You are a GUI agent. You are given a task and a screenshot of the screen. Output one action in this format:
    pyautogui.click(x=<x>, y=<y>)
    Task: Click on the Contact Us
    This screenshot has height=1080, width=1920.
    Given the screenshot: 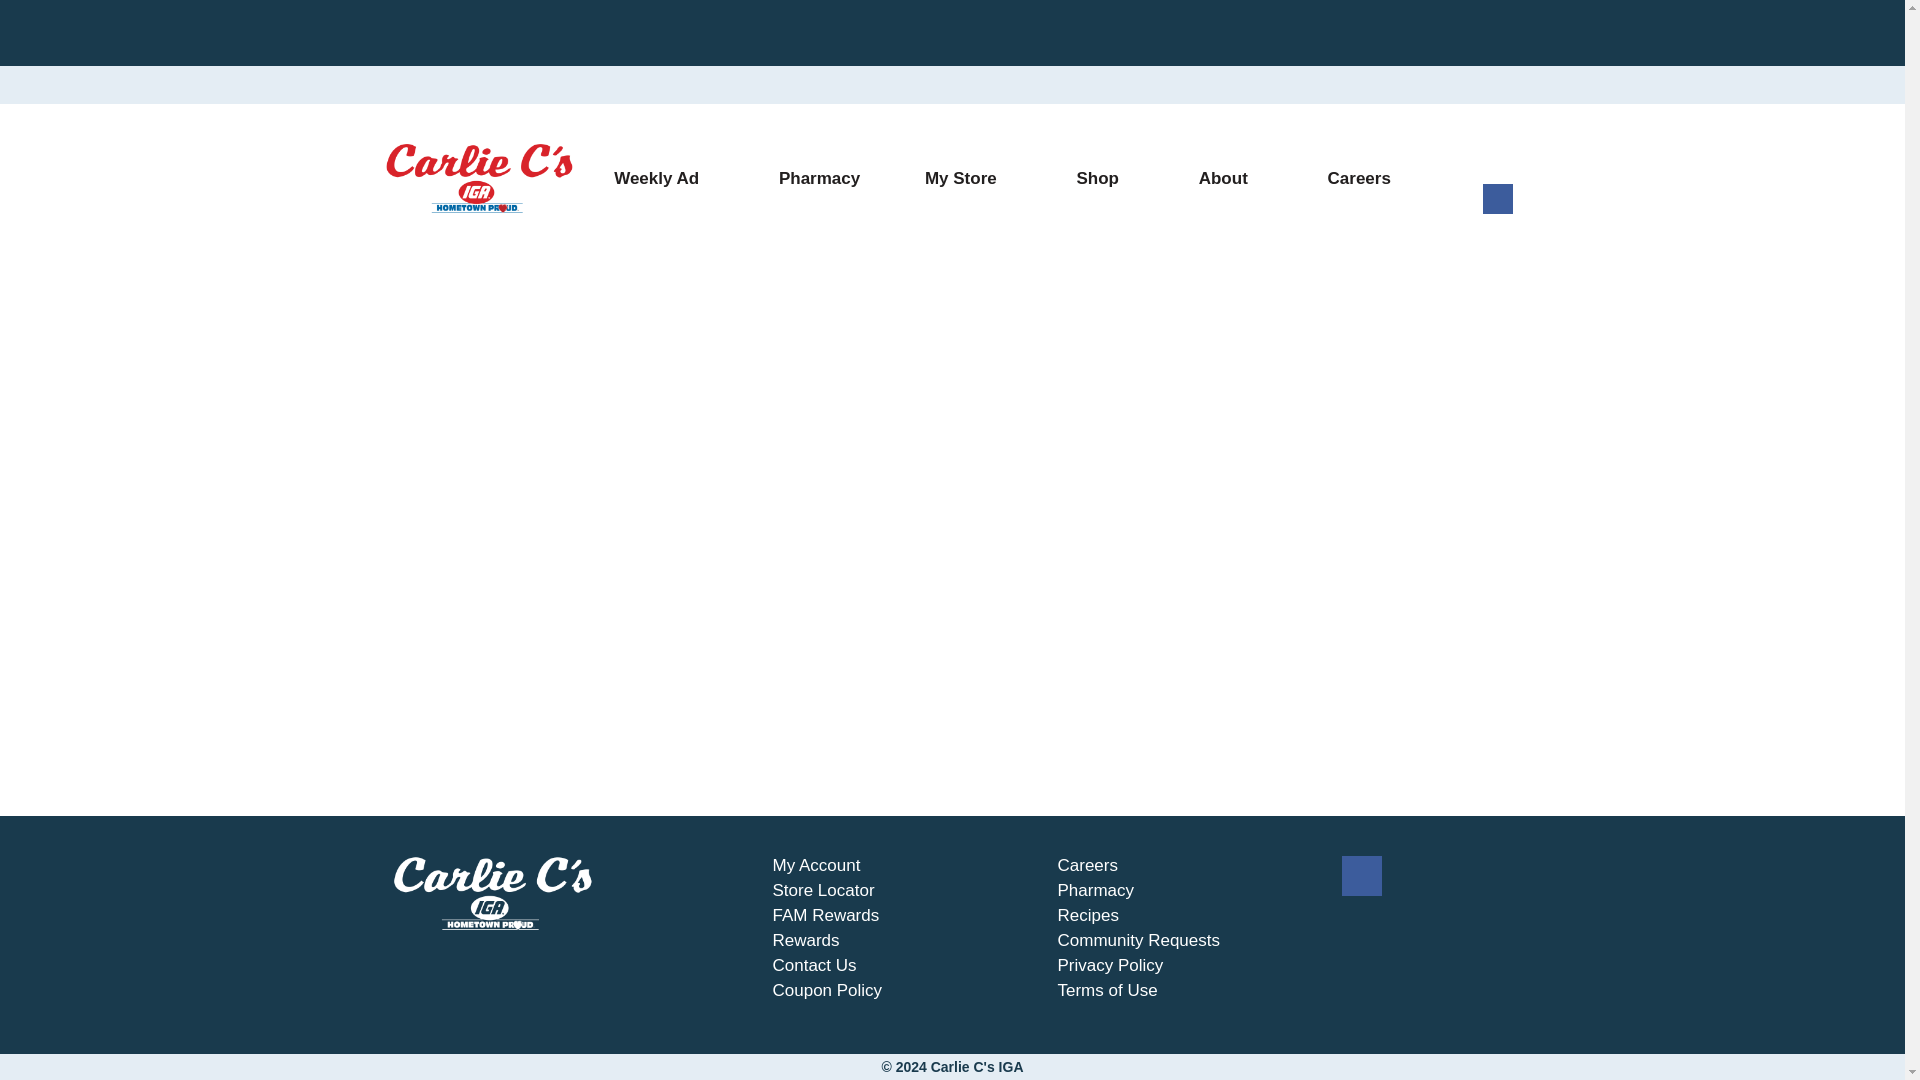 What is the action you would take?
    pyautogui.click(x=814, y=966)
    